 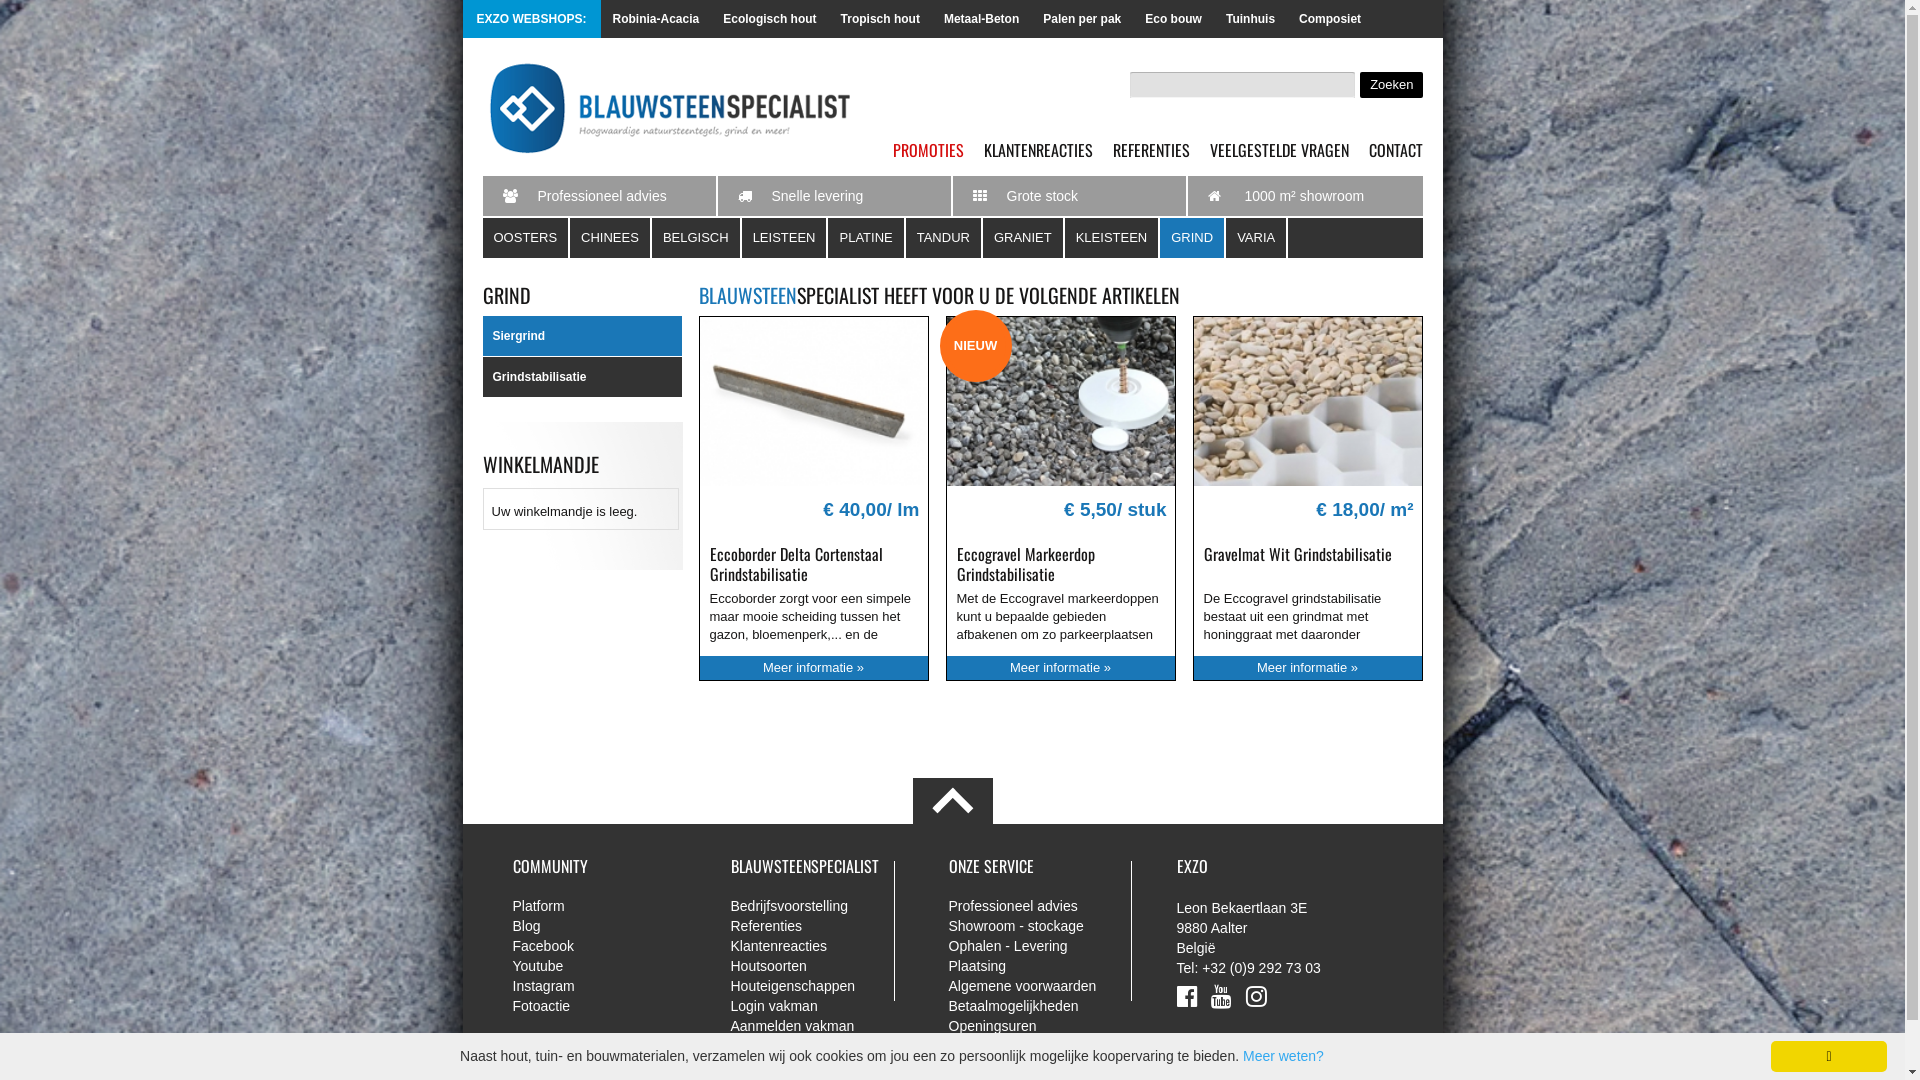 I want to click on Eccoborder Delta Cortenstaal Grindstabilisatie, so click(x=796, y=564).